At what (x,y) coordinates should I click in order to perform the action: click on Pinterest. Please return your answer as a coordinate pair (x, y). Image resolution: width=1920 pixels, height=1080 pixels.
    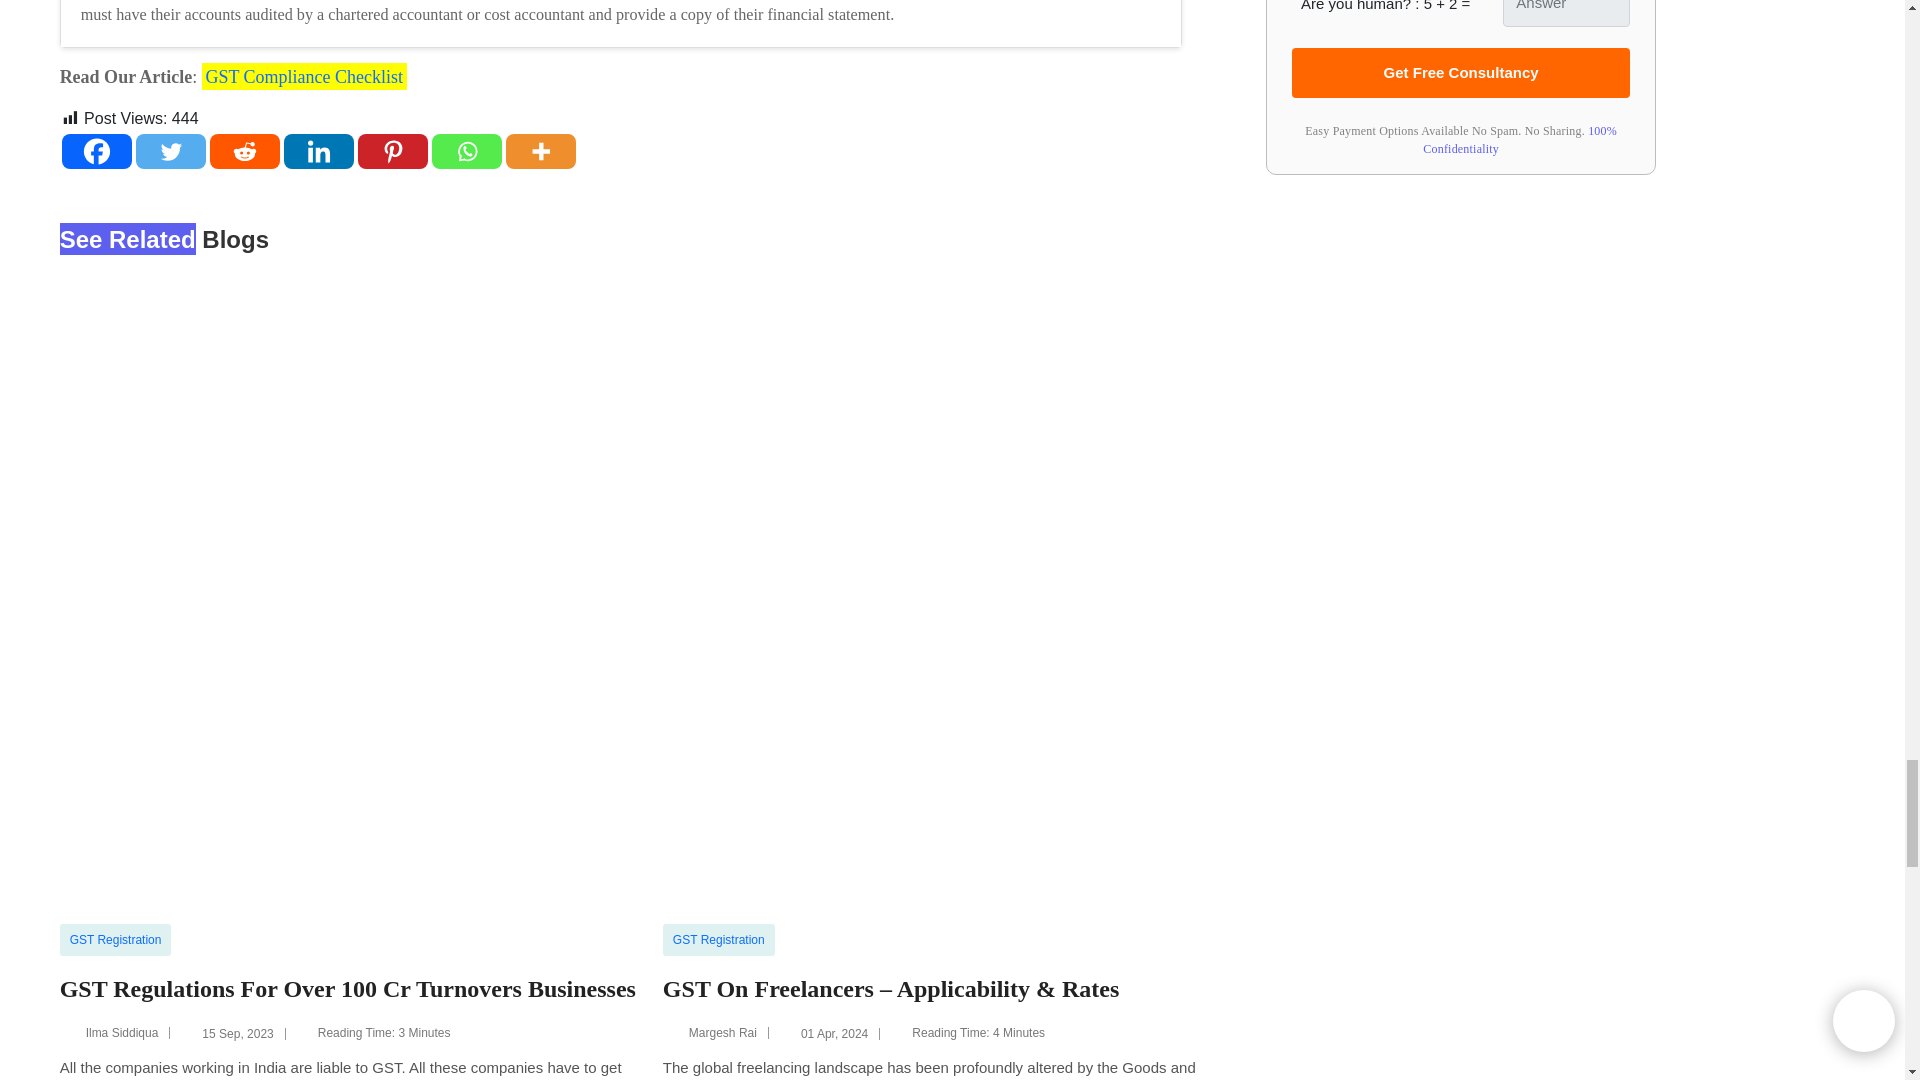
    Looking at the image, I should click on (392, 150).